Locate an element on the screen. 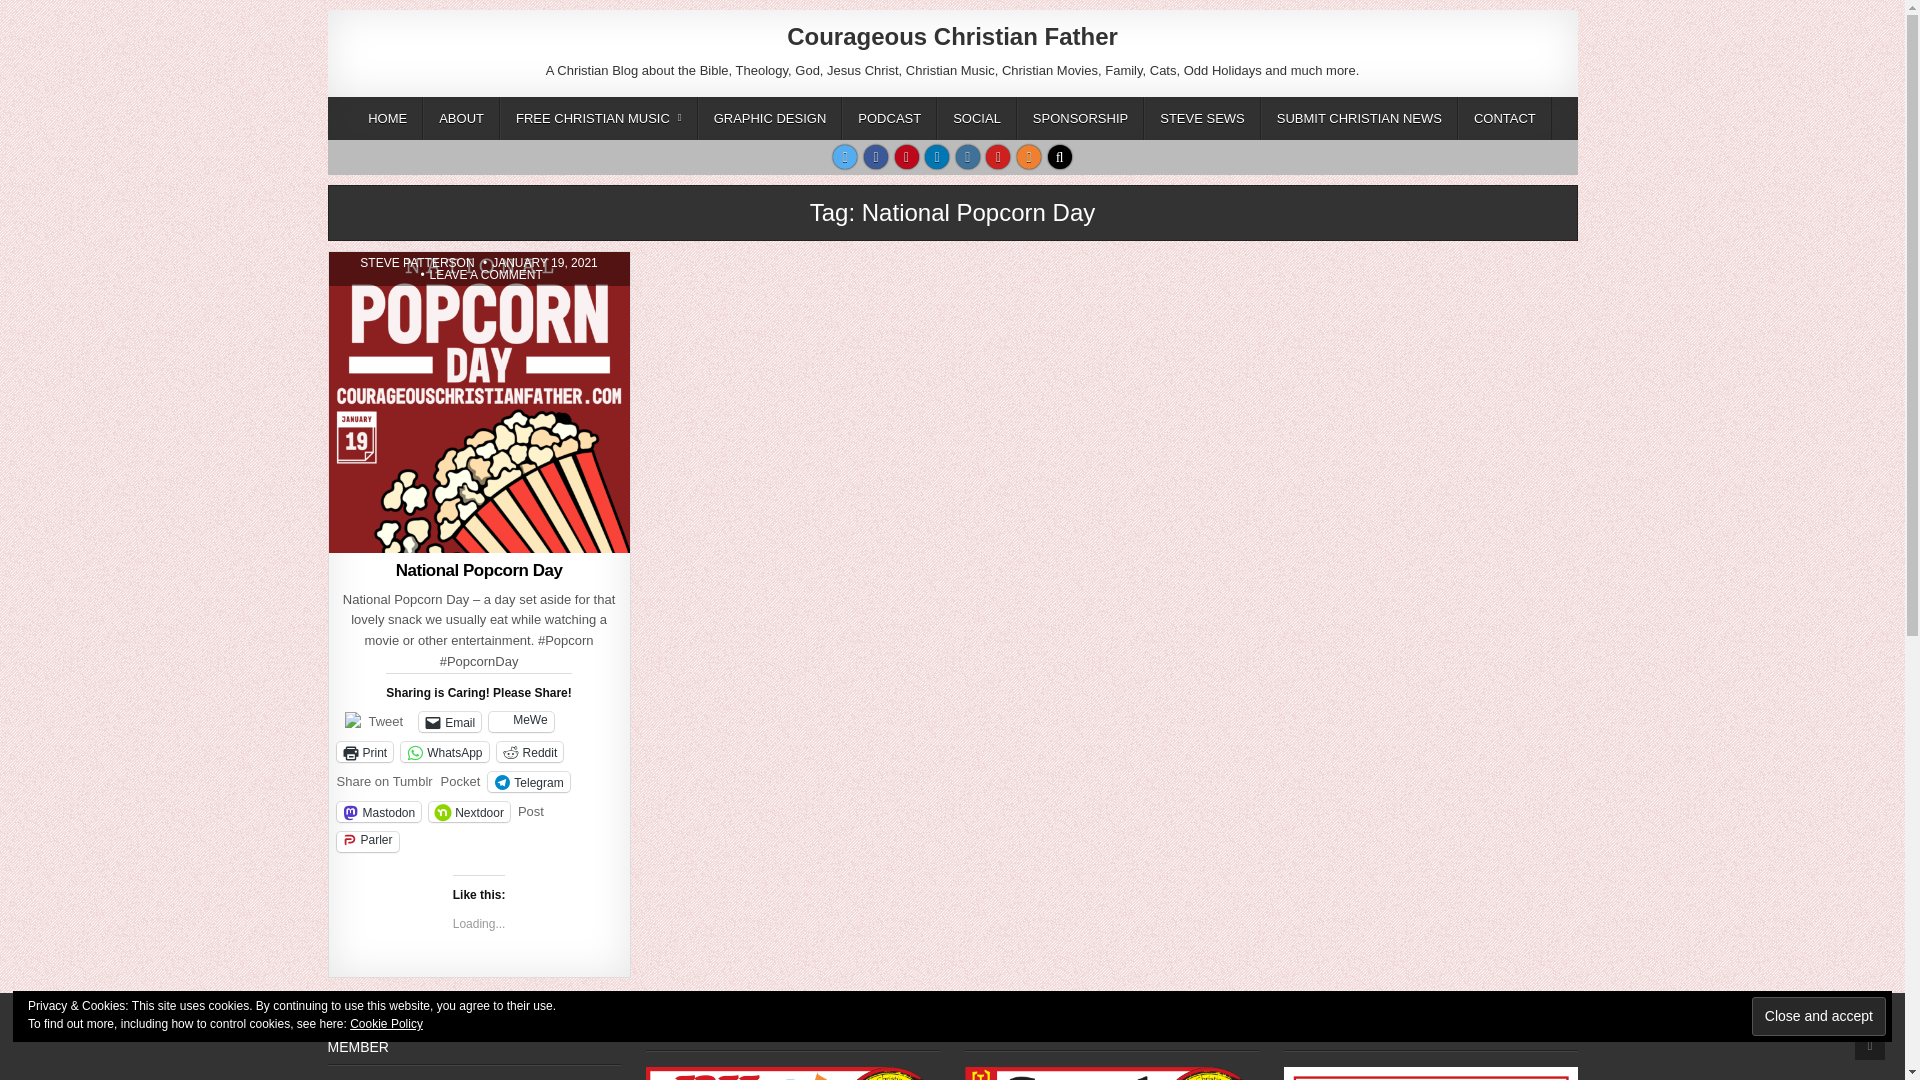 The image size is (1920, 1080). Click to email a link to a friend is located at coordinates (450, 722).